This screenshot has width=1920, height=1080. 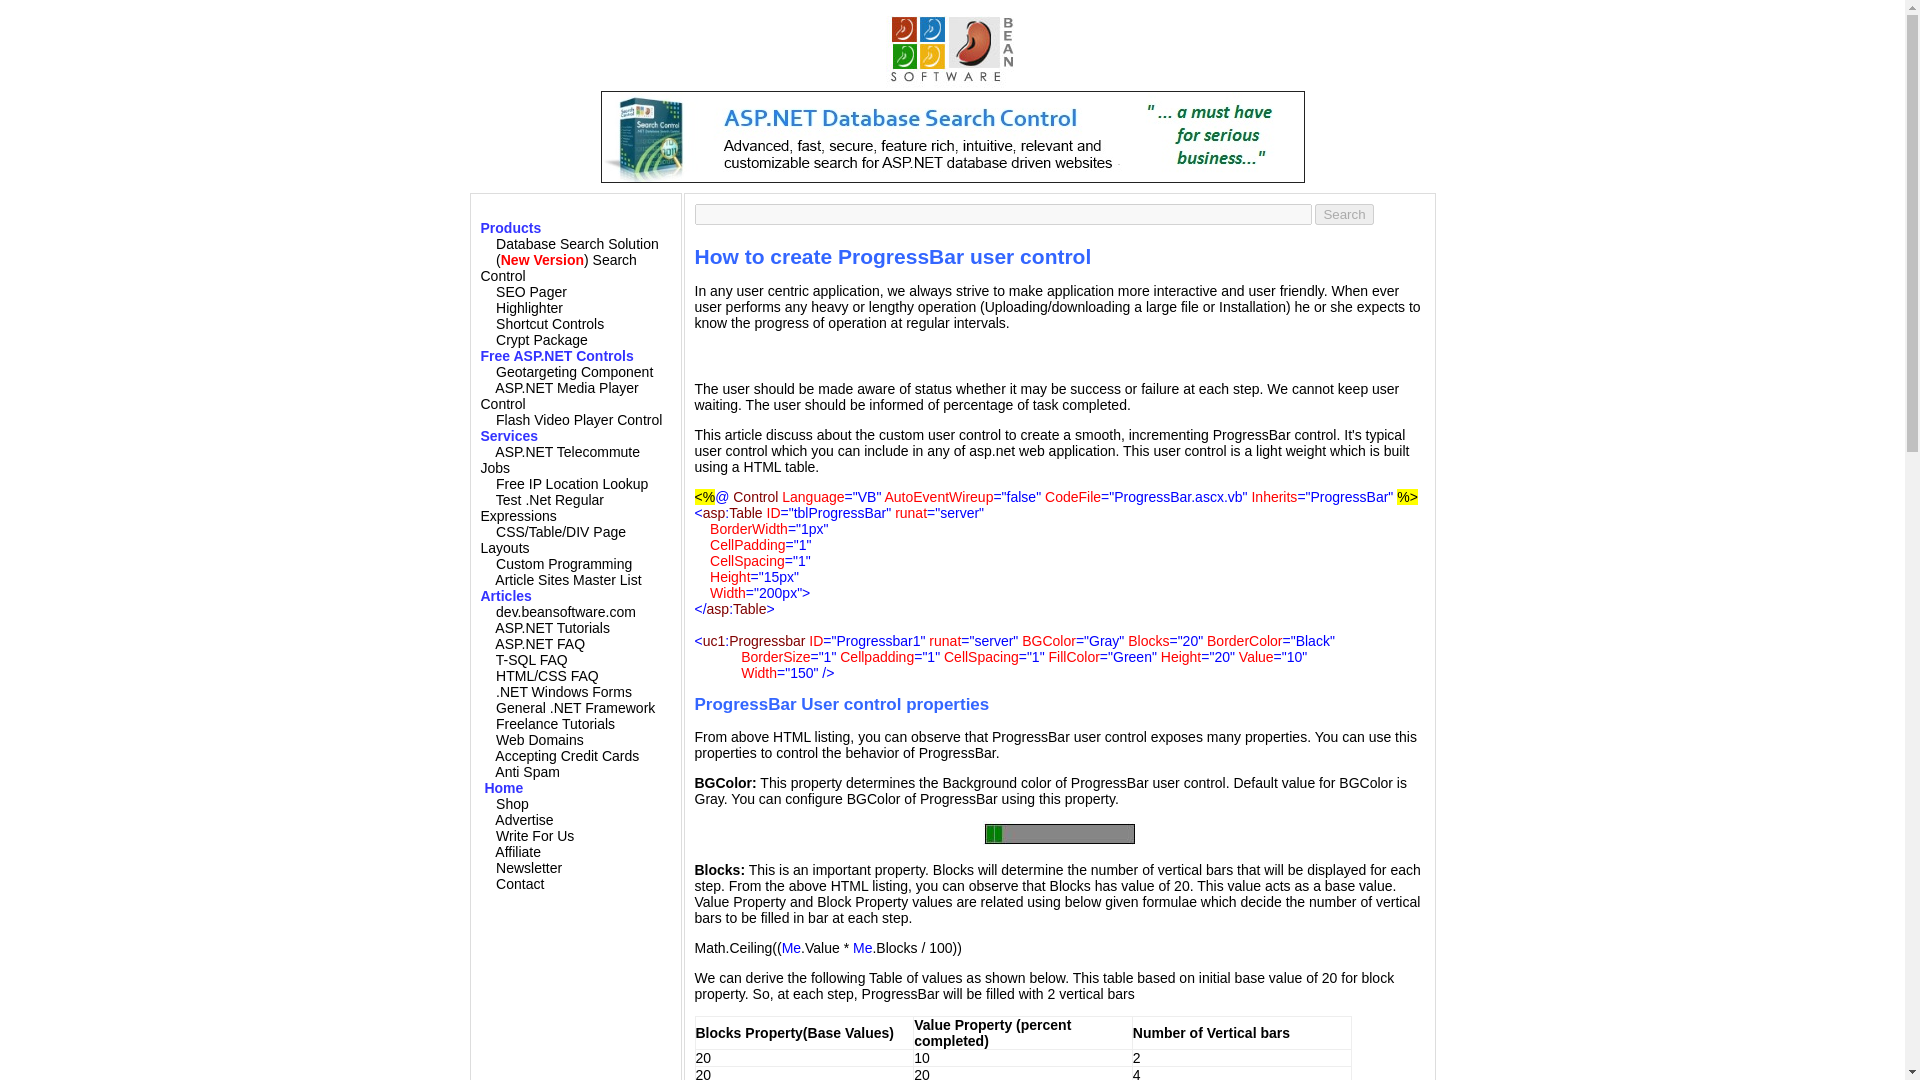 I want to click on Article Sites Master List, so click(x=568, y=580).